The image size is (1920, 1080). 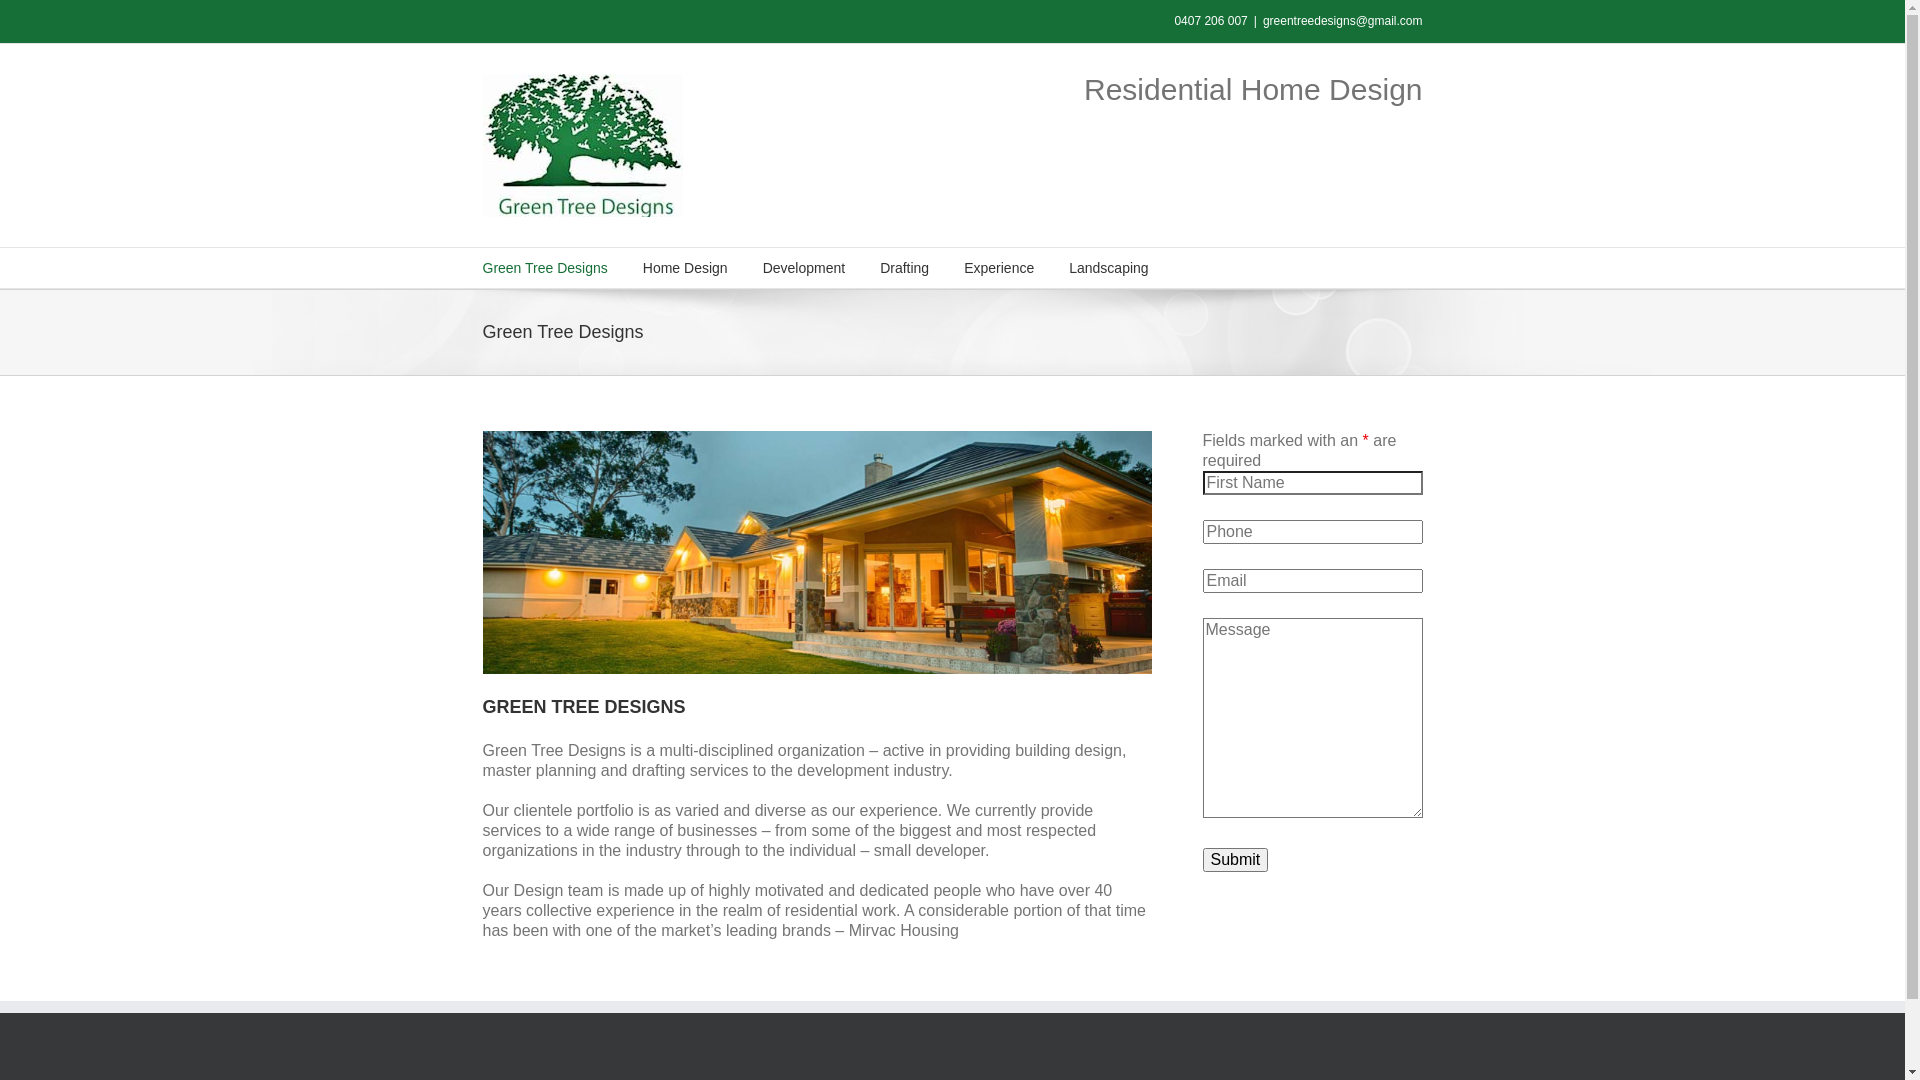 What do you see at coordinates (804, 268) in the screenshot?
I see `Development` at bounding box center [804, 268].